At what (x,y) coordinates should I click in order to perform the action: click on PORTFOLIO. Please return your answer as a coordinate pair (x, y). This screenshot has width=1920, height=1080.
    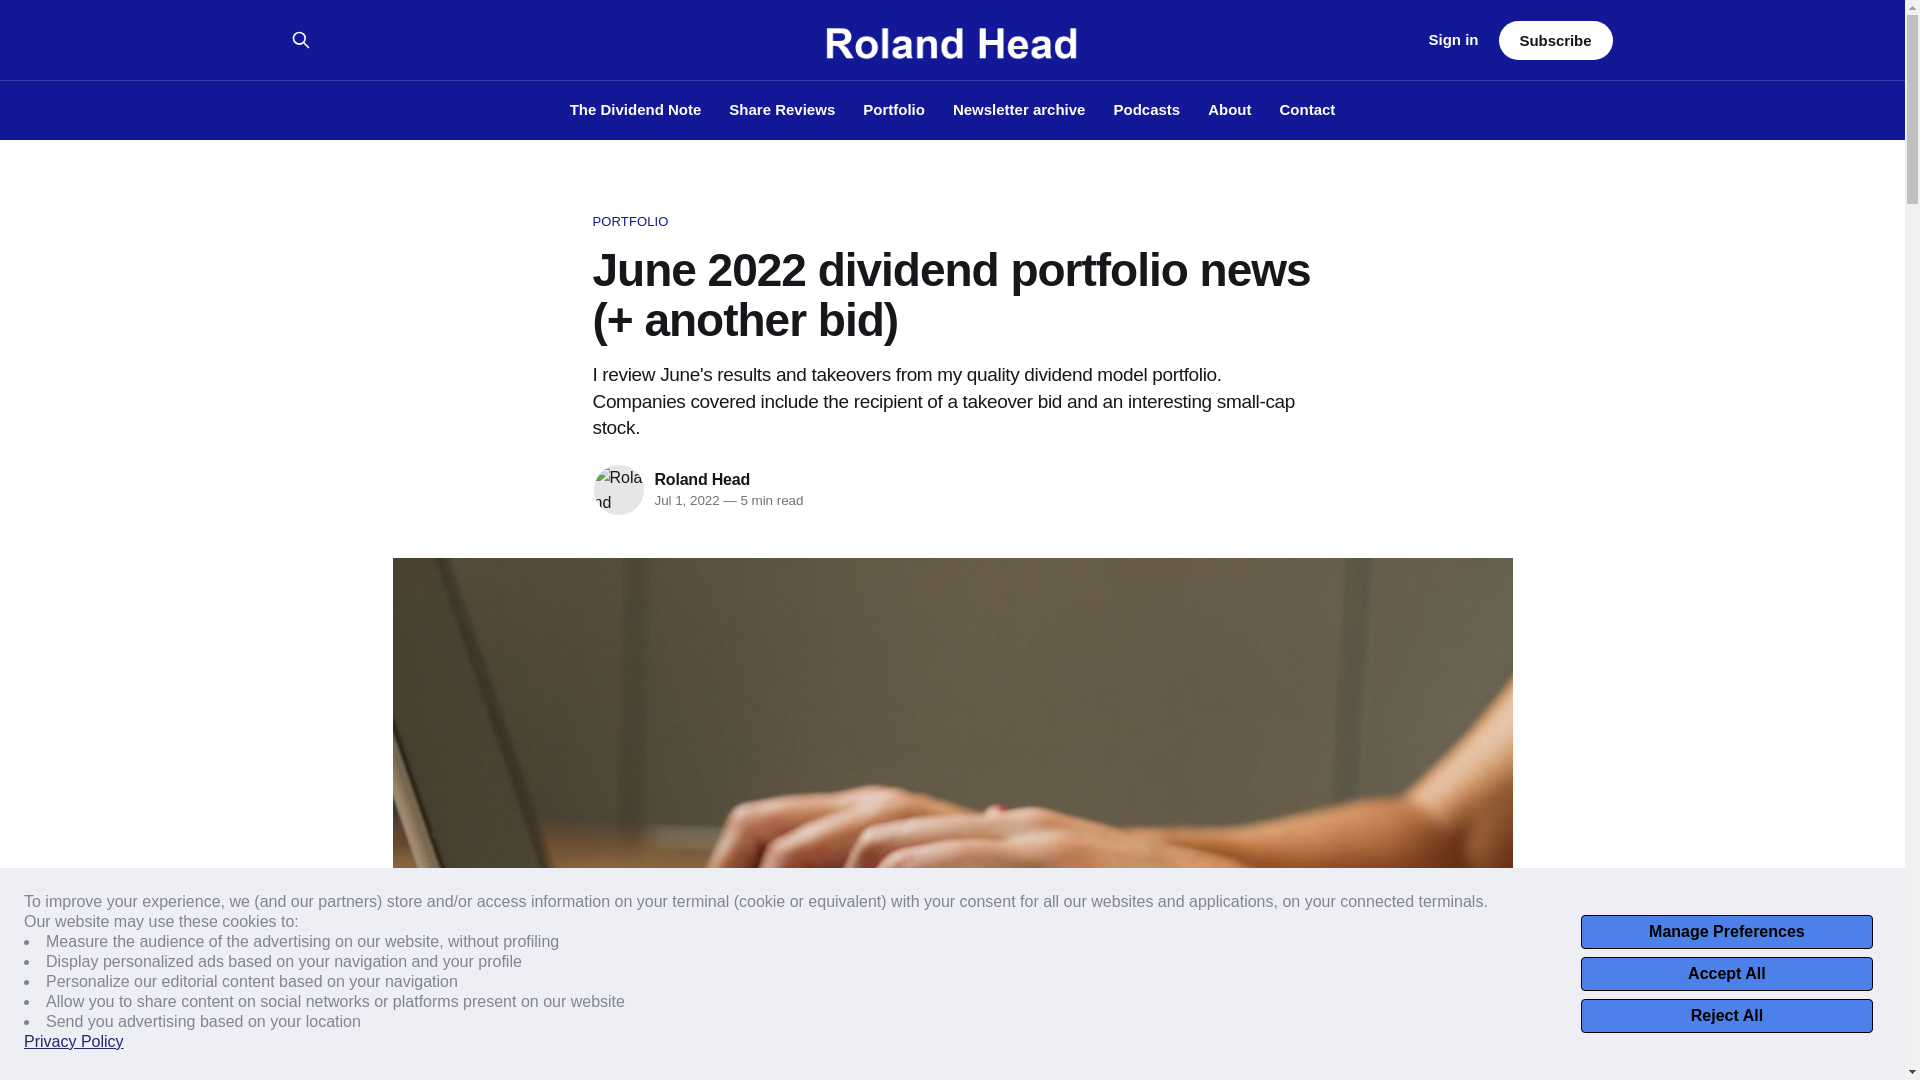
    Looking at the image, I should click on (951, 222).